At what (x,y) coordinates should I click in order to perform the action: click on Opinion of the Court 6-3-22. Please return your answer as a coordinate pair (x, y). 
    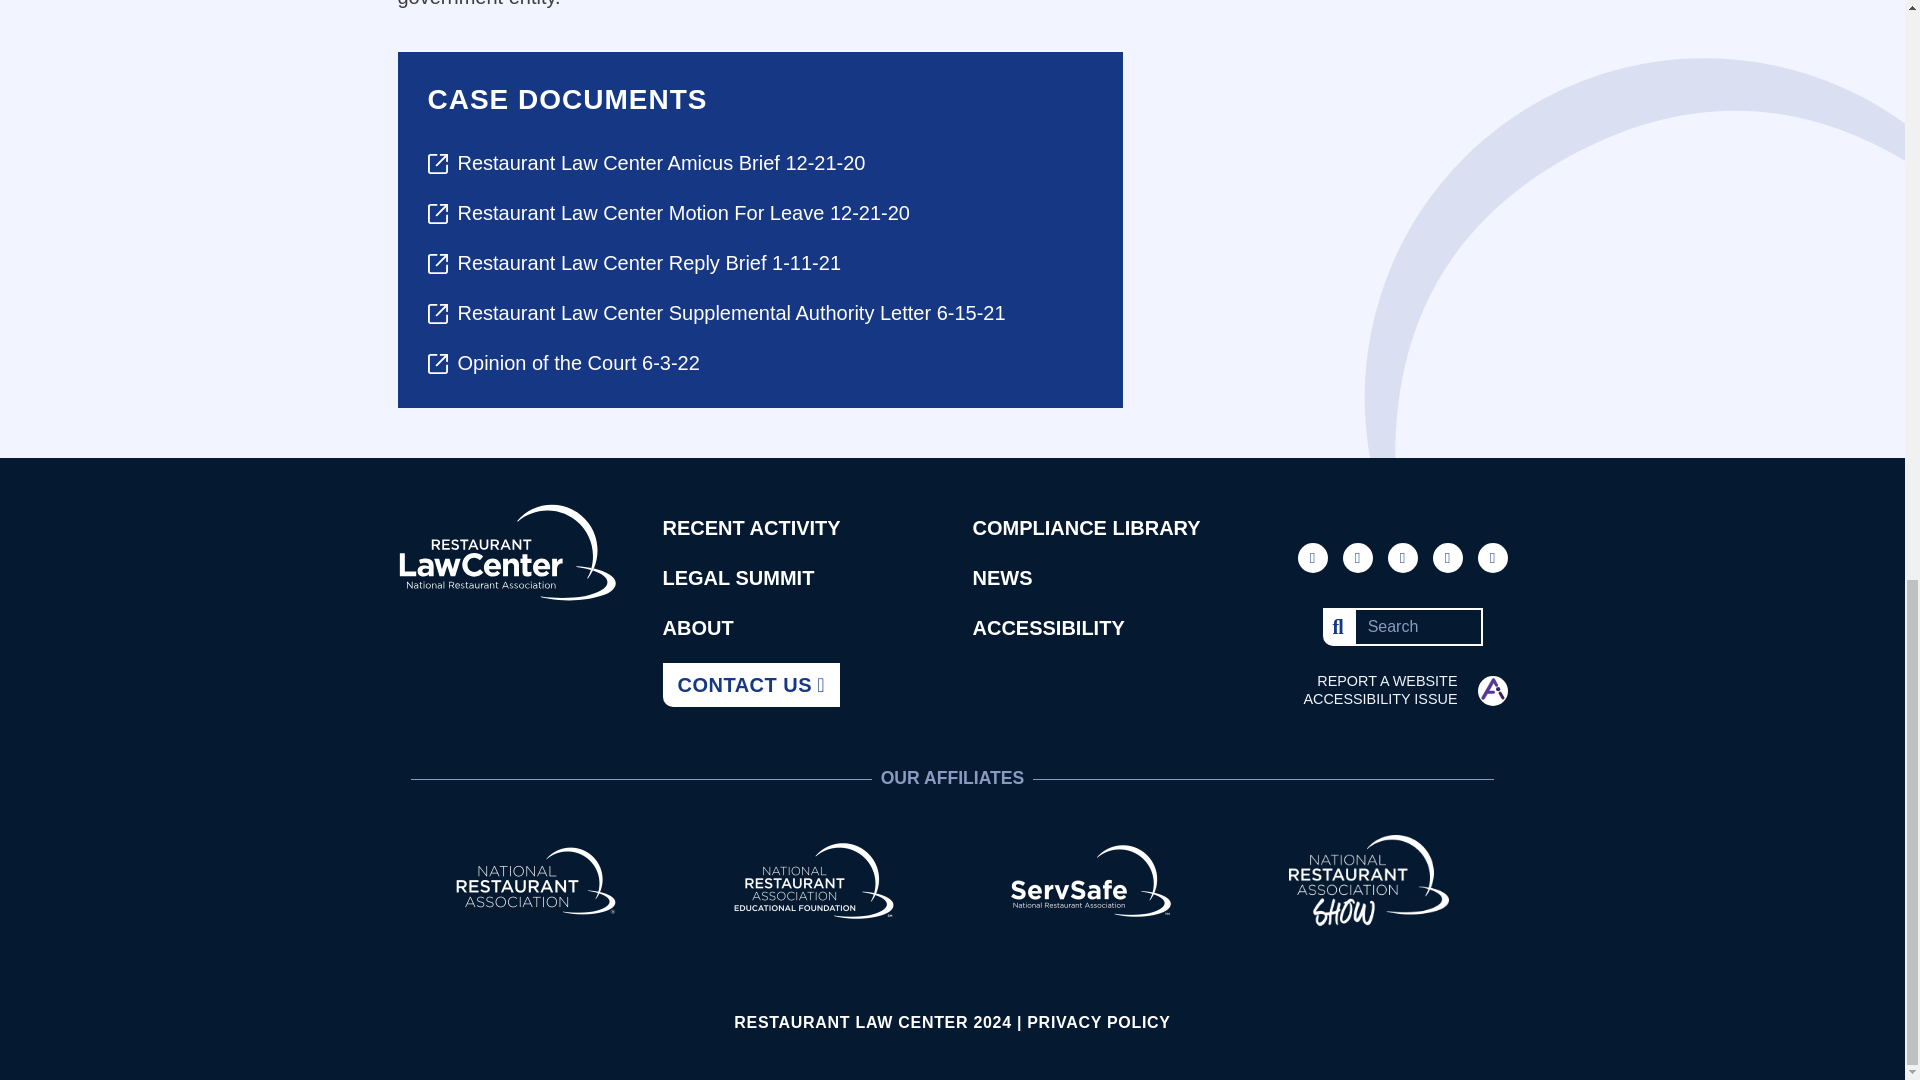
    Looking at the image, I should click on (760, 362).